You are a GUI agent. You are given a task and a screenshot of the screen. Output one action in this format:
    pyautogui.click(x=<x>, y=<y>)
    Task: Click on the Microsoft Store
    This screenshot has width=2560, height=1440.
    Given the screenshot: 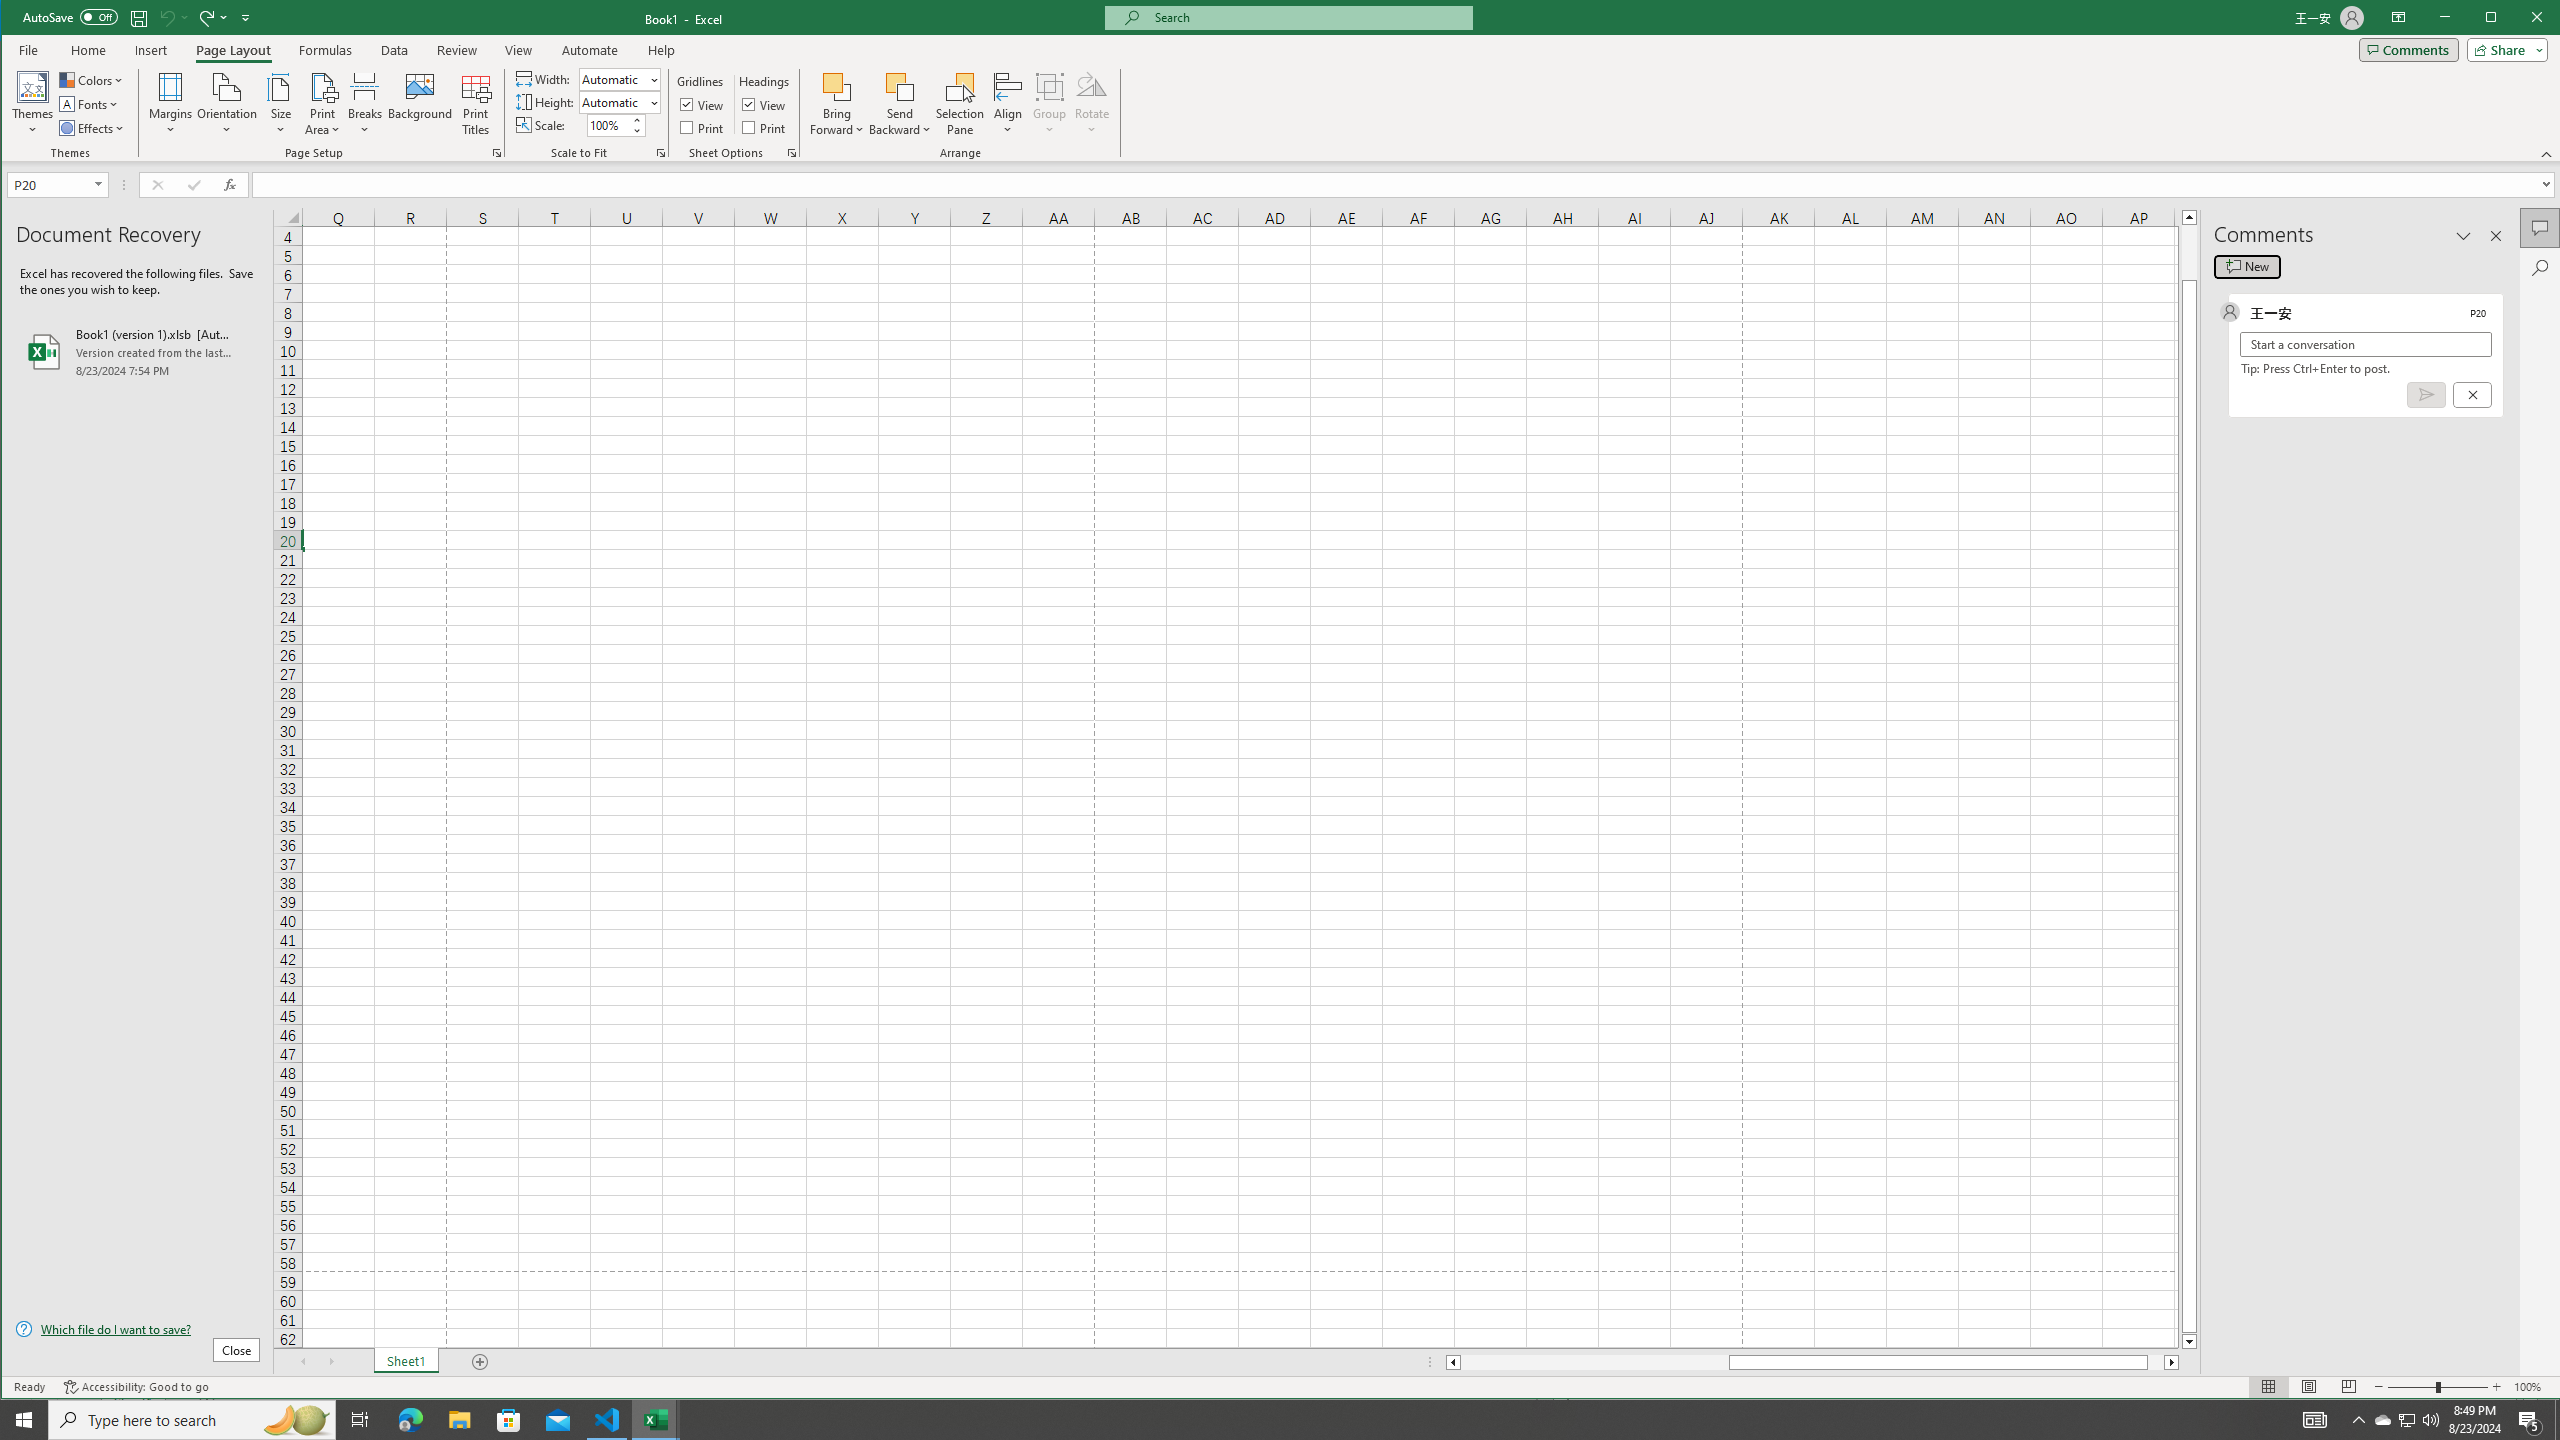 What is the action you would take?
    pyautogui.click(x=509, y=1420)
    